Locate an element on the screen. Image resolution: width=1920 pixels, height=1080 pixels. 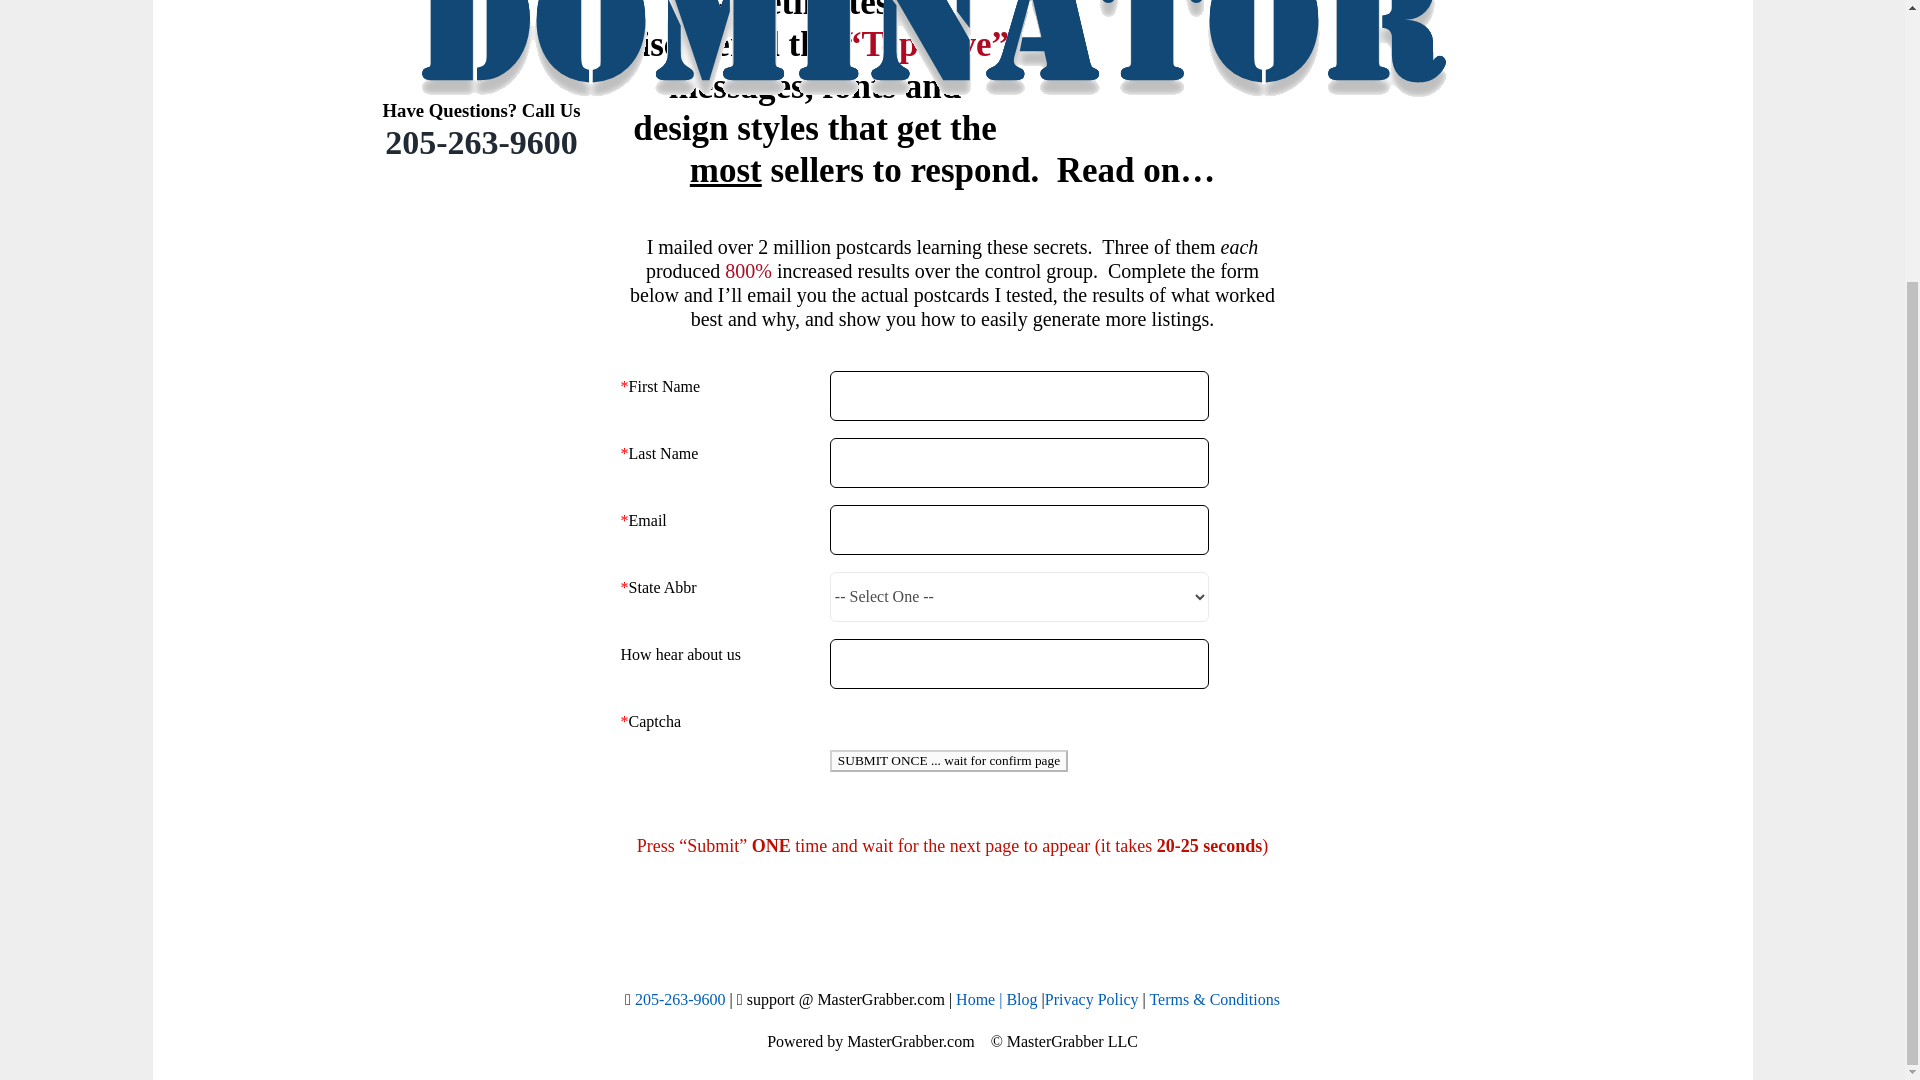
 205-263-9600  is located at coordinates (680, 999).